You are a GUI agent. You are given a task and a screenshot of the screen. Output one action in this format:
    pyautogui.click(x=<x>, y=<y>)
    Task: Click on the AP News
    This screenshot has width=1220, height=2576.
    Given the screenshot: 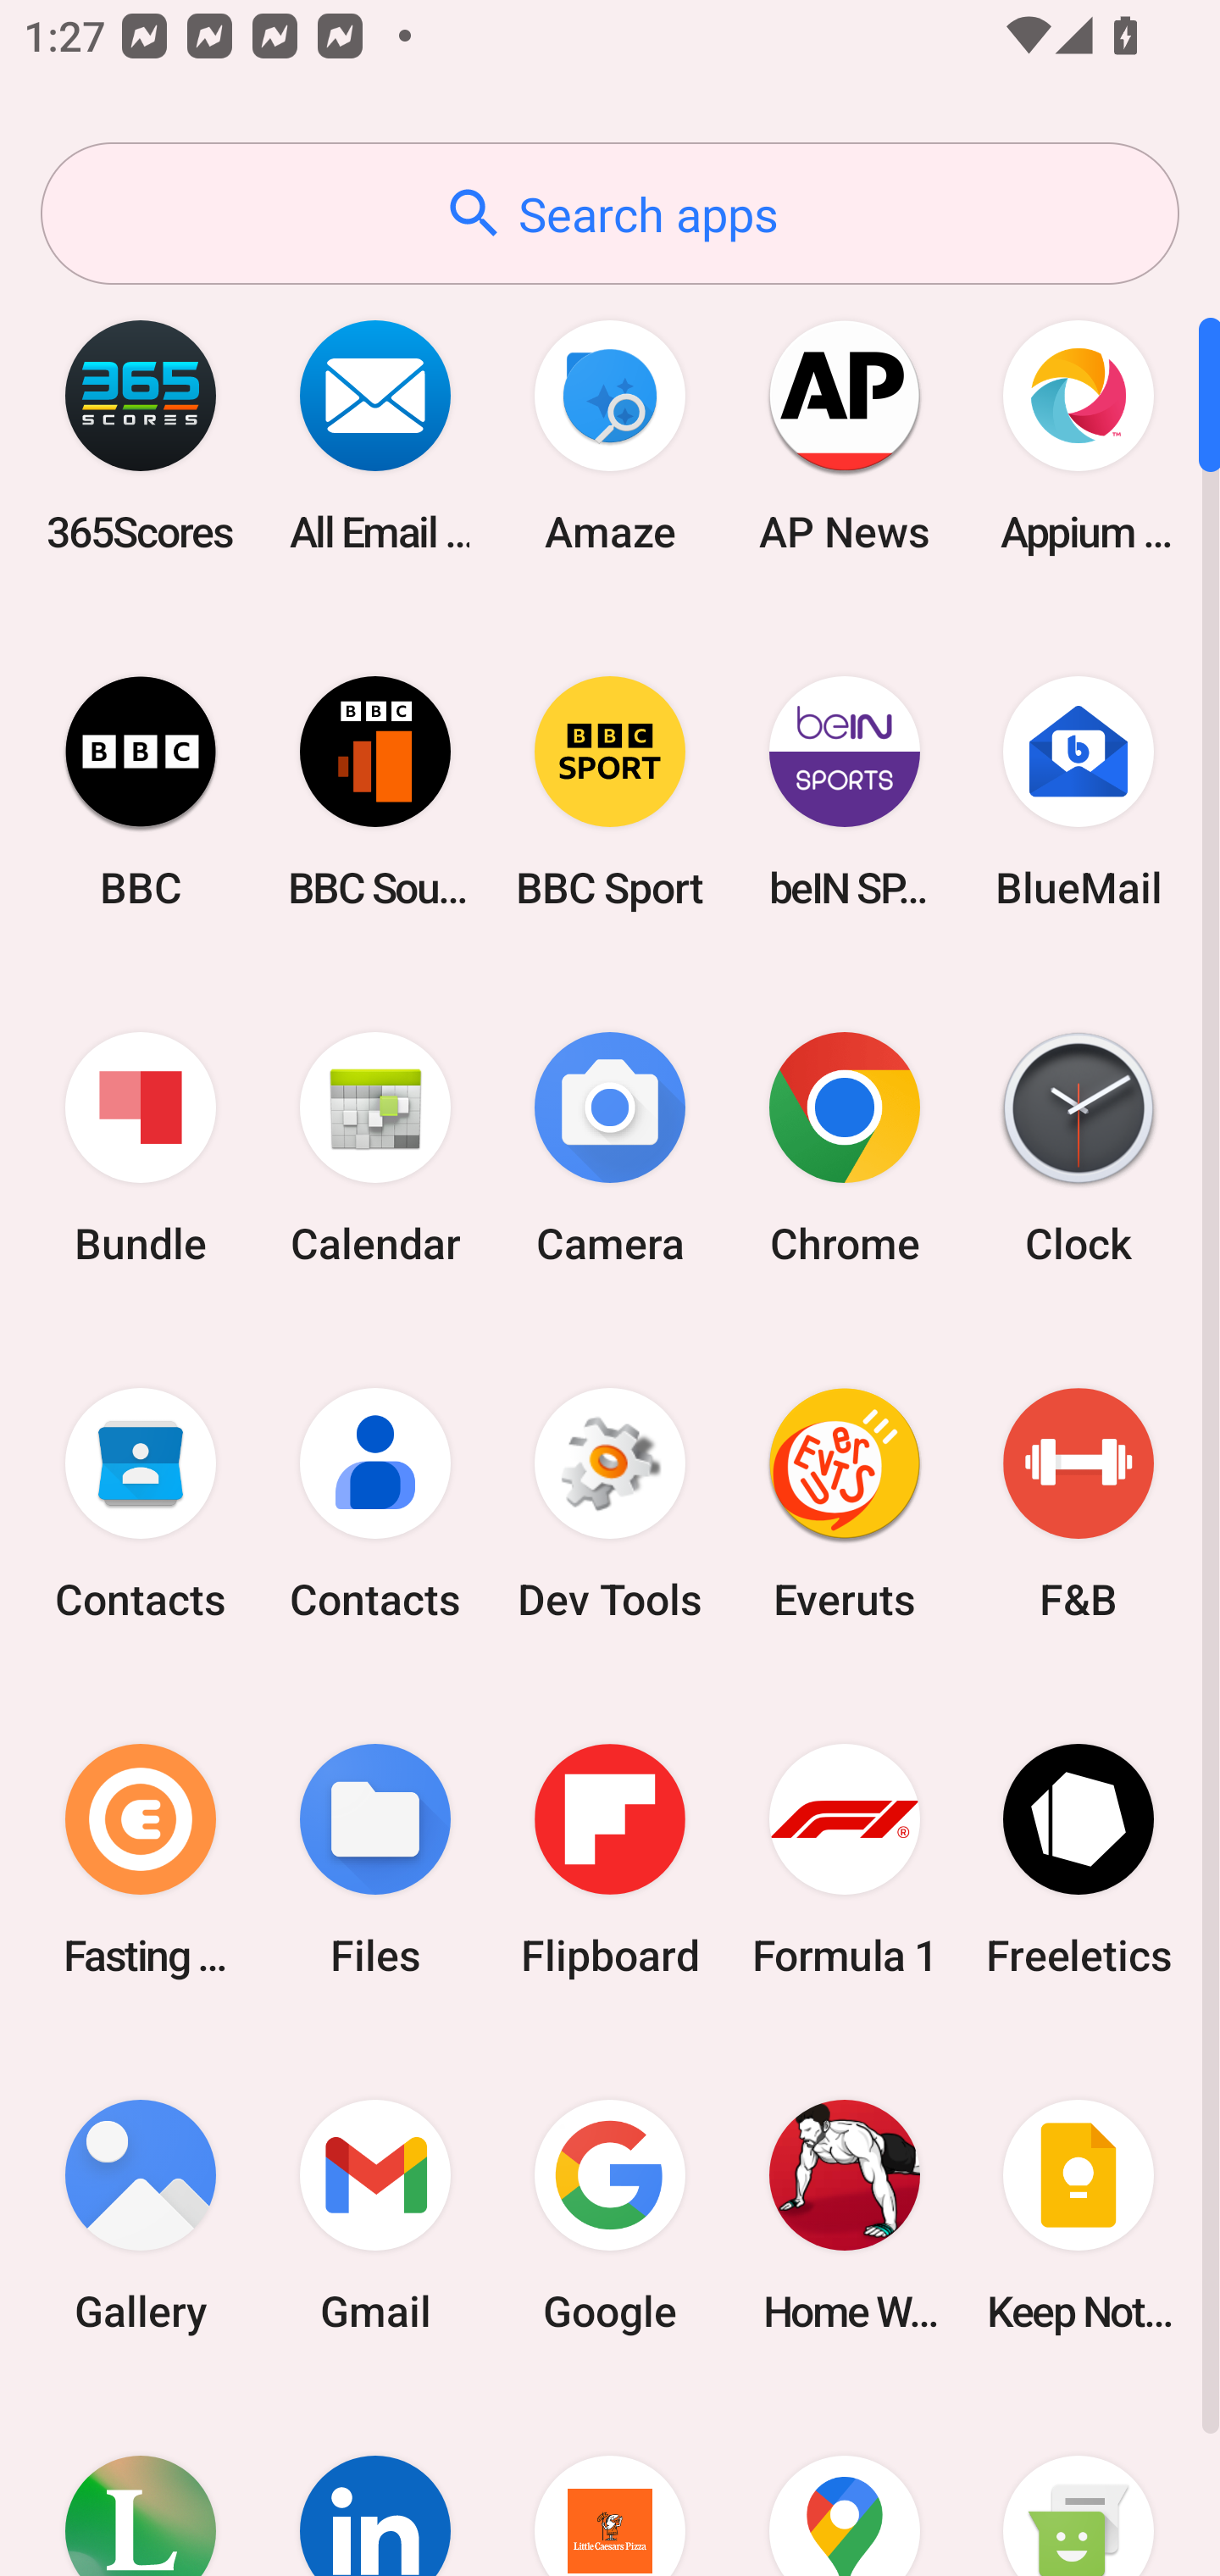 What is the action you would take?
    pyautogui.click(x=844, y=436)
    